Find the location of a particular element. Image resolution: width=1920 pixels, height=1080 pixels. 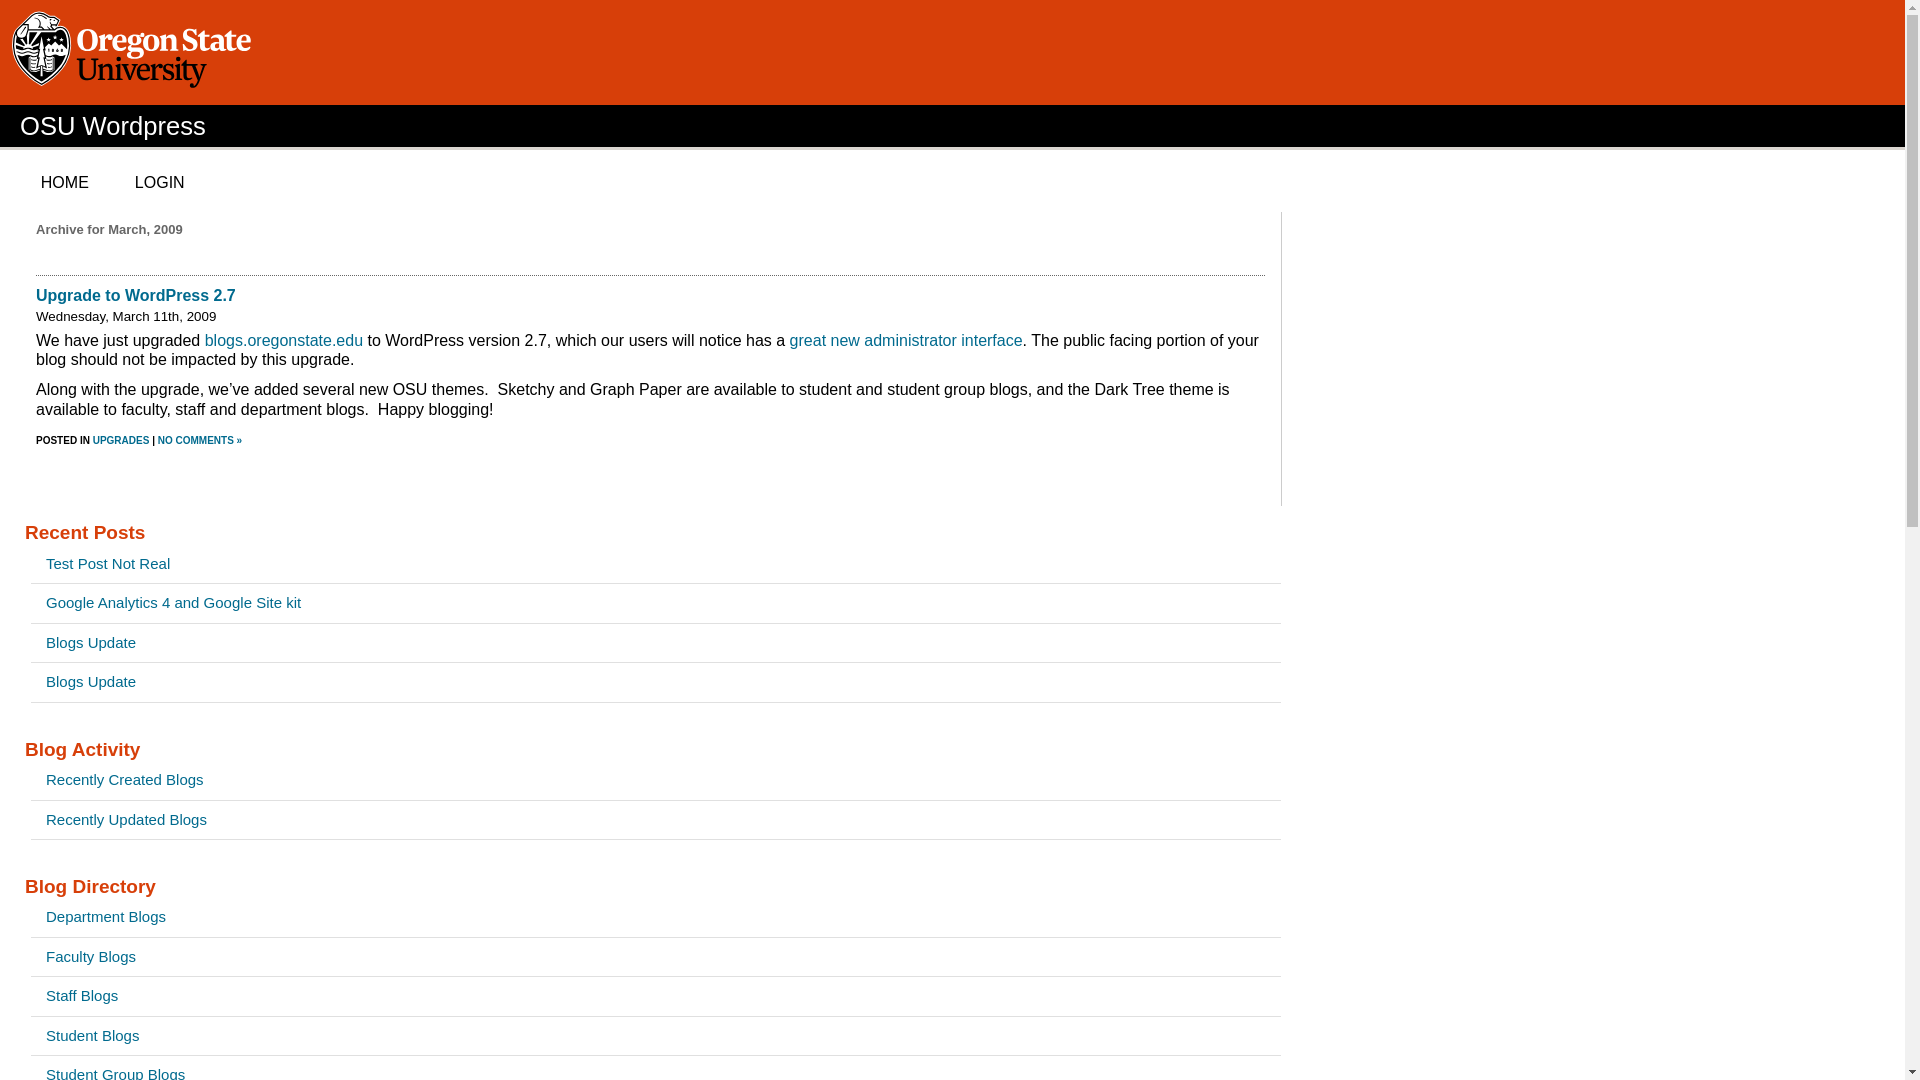

Faculty Blogs is located at coordinates (655, 957).